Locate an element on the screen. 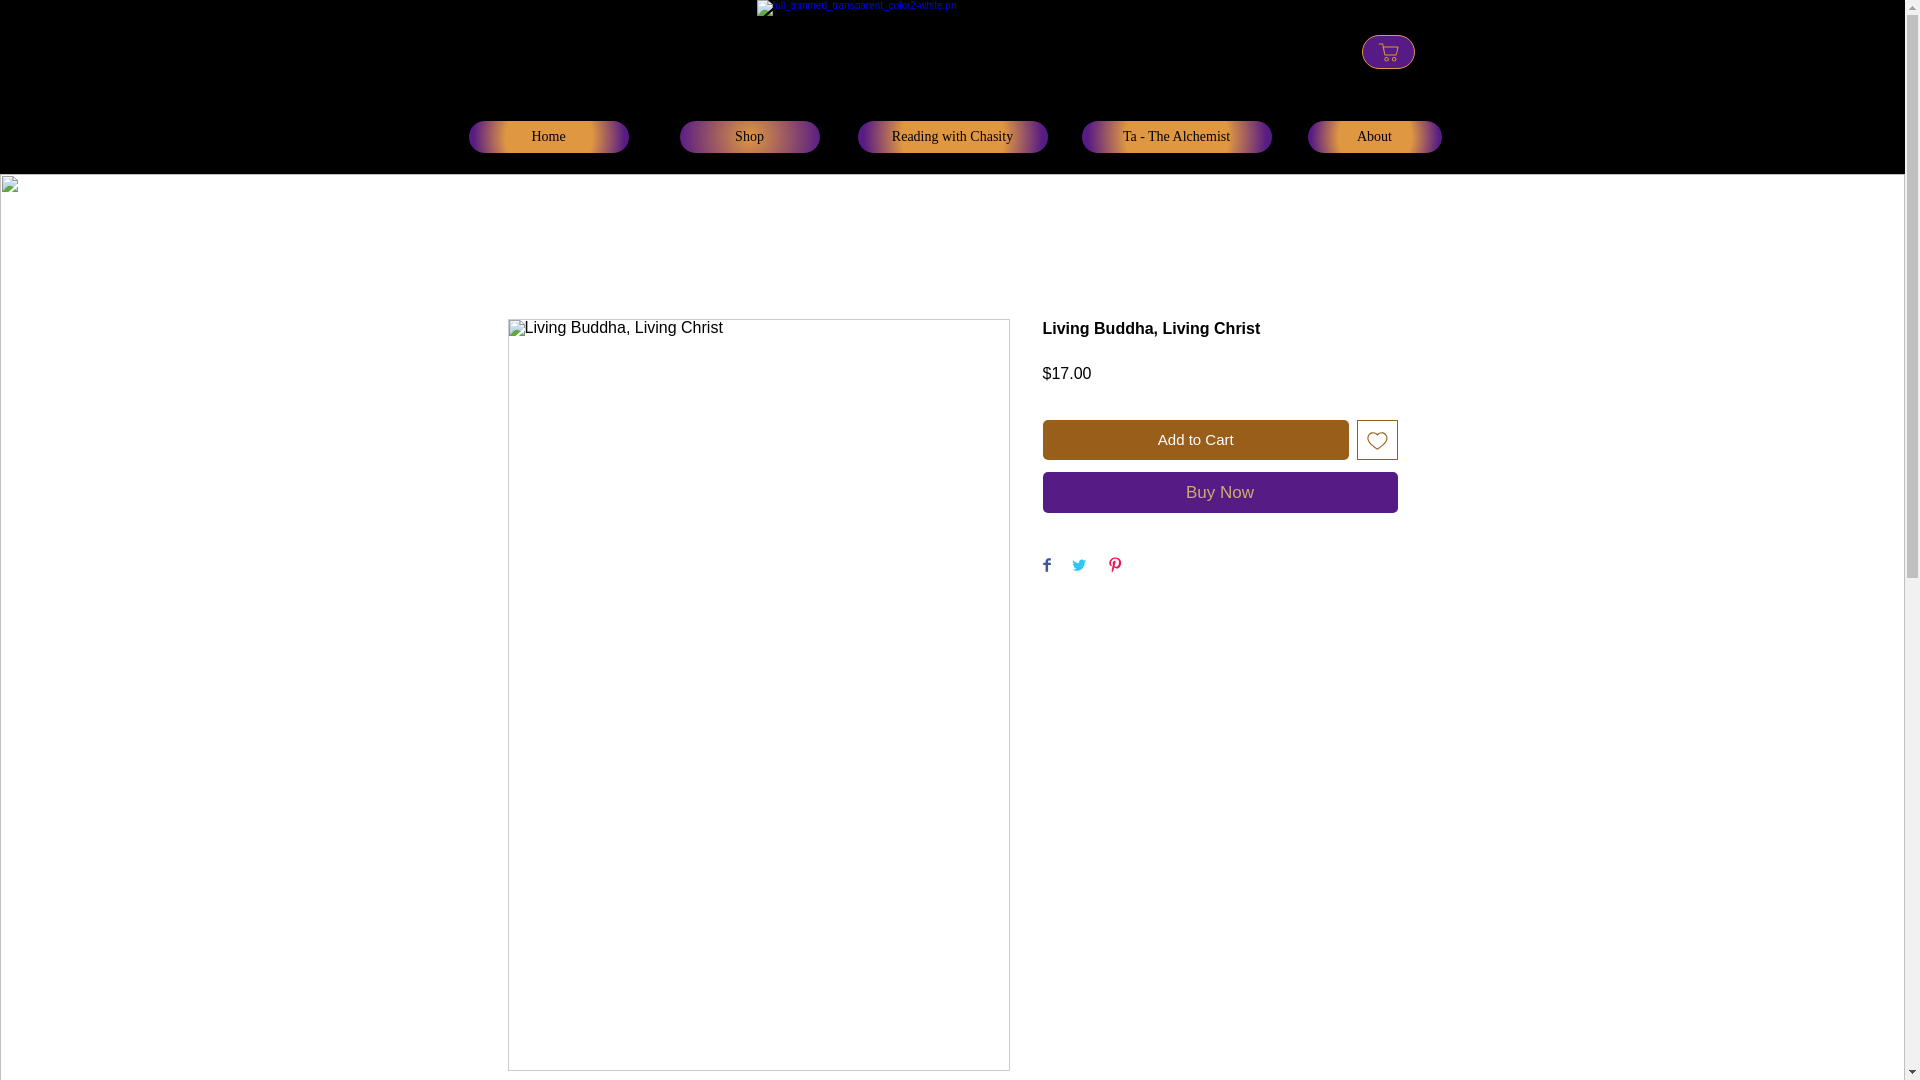  Add to Cart is located at coordinates (1196, 440).